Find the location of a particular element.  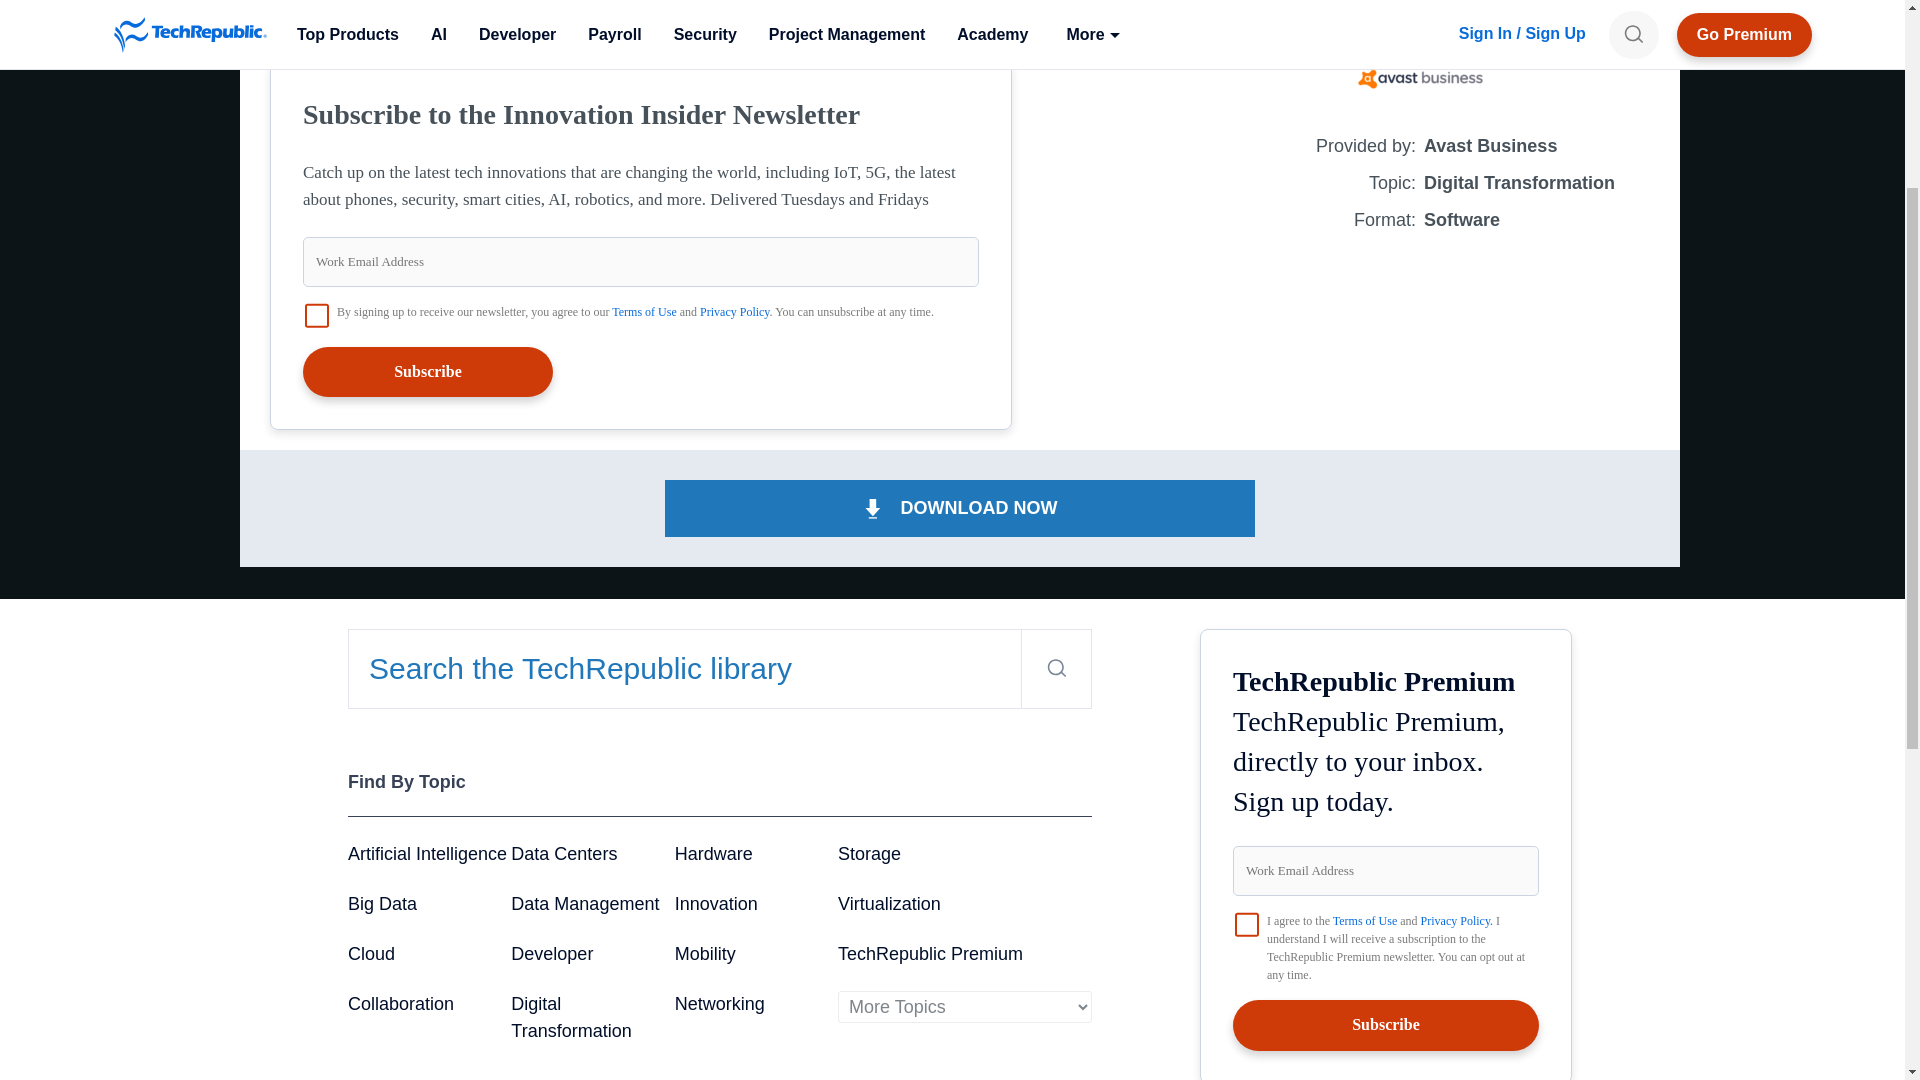

Terms of Use is located at coordinates (644, 311).